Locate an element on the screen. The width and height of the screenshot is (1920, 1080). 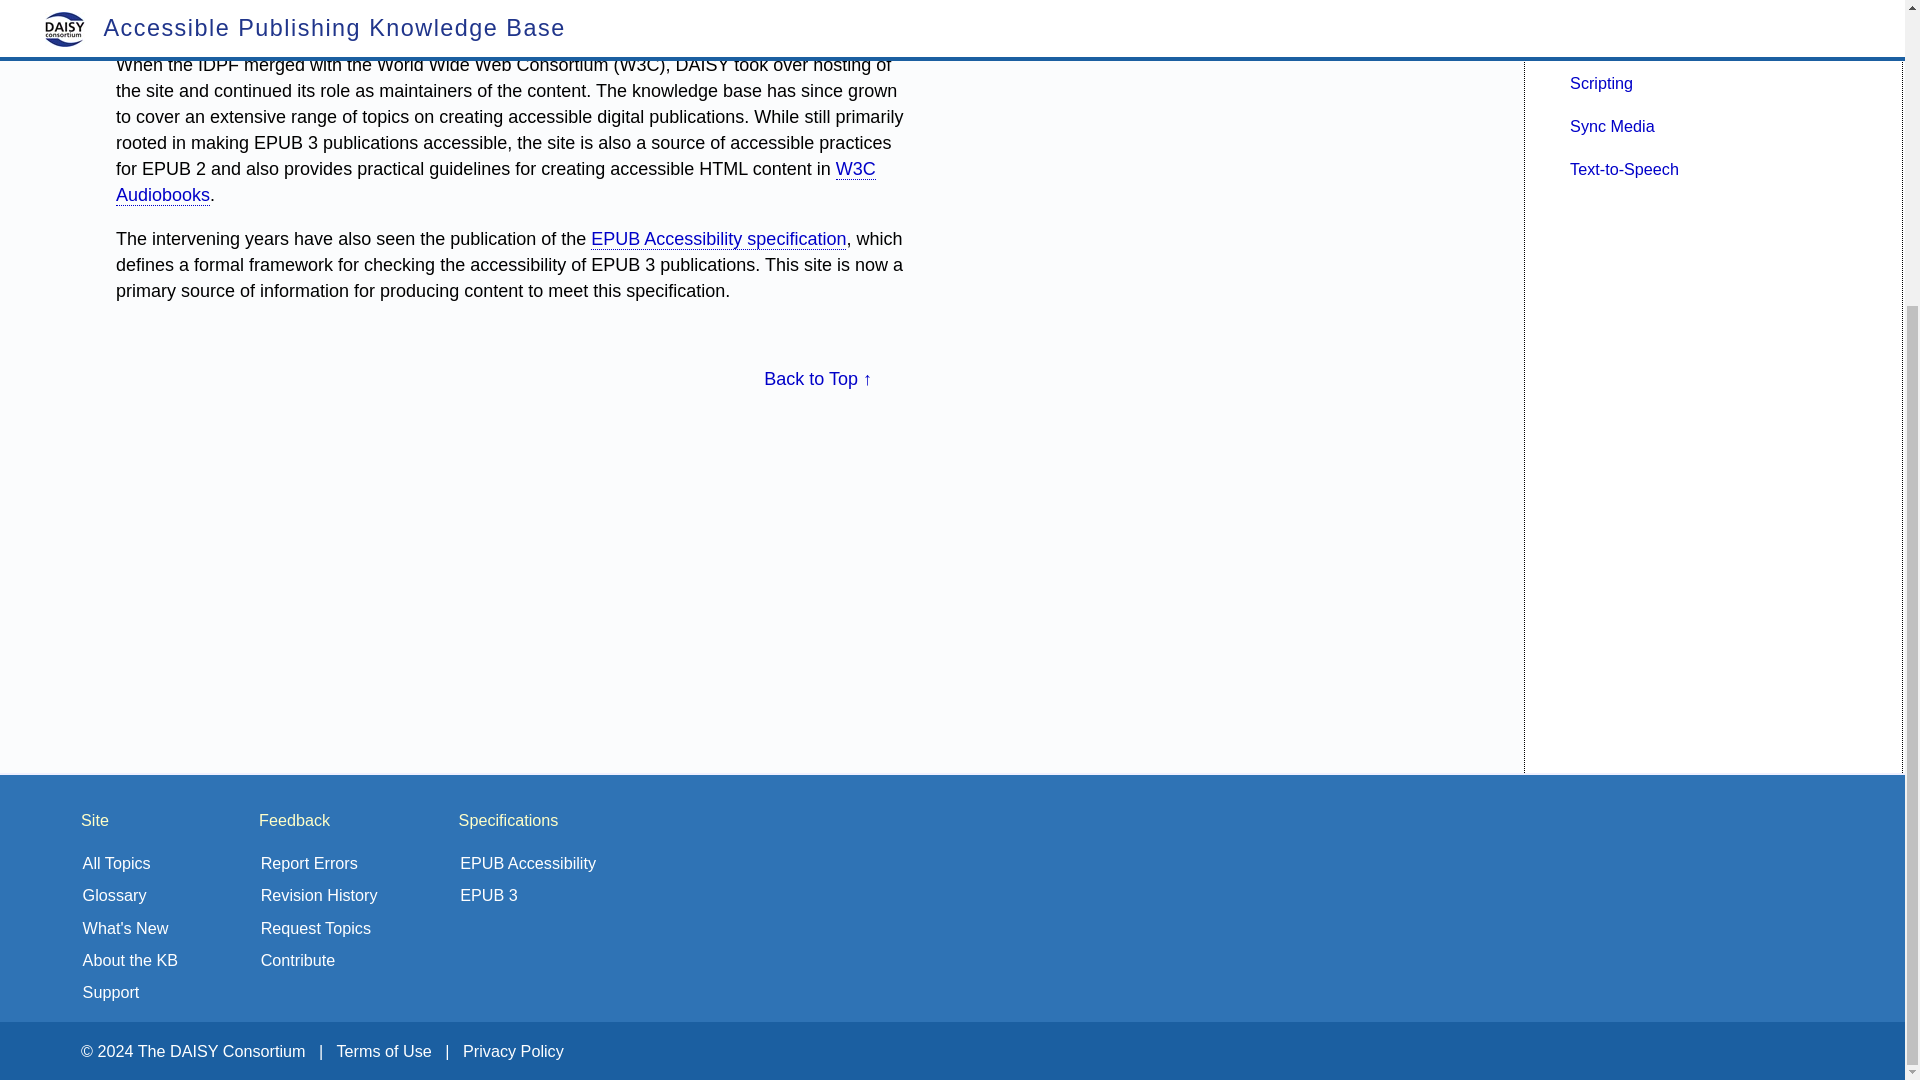
EPUB Accessibility specification is located at coordinates (718, 238).